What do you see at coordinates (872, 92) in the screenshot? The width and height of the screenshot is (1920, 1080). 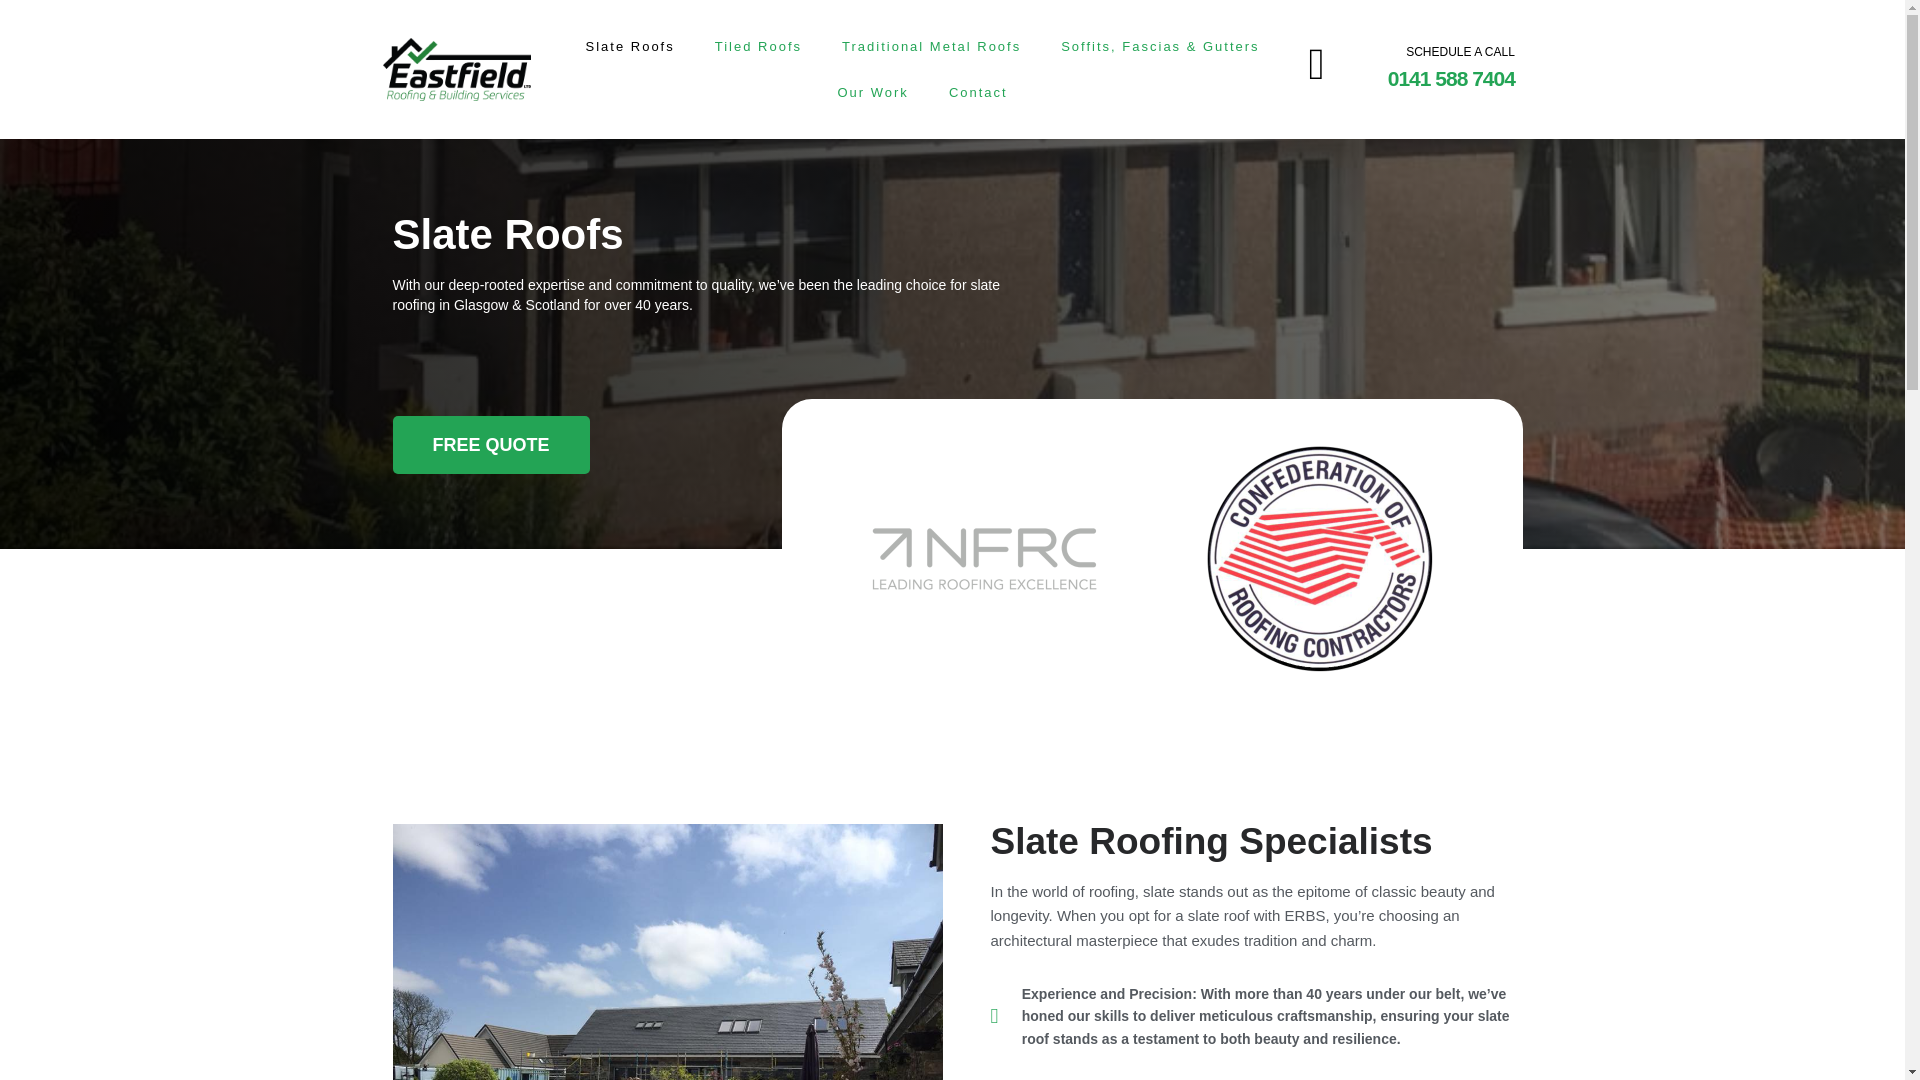 I see `Our Work` at bounding box center [872, 92].